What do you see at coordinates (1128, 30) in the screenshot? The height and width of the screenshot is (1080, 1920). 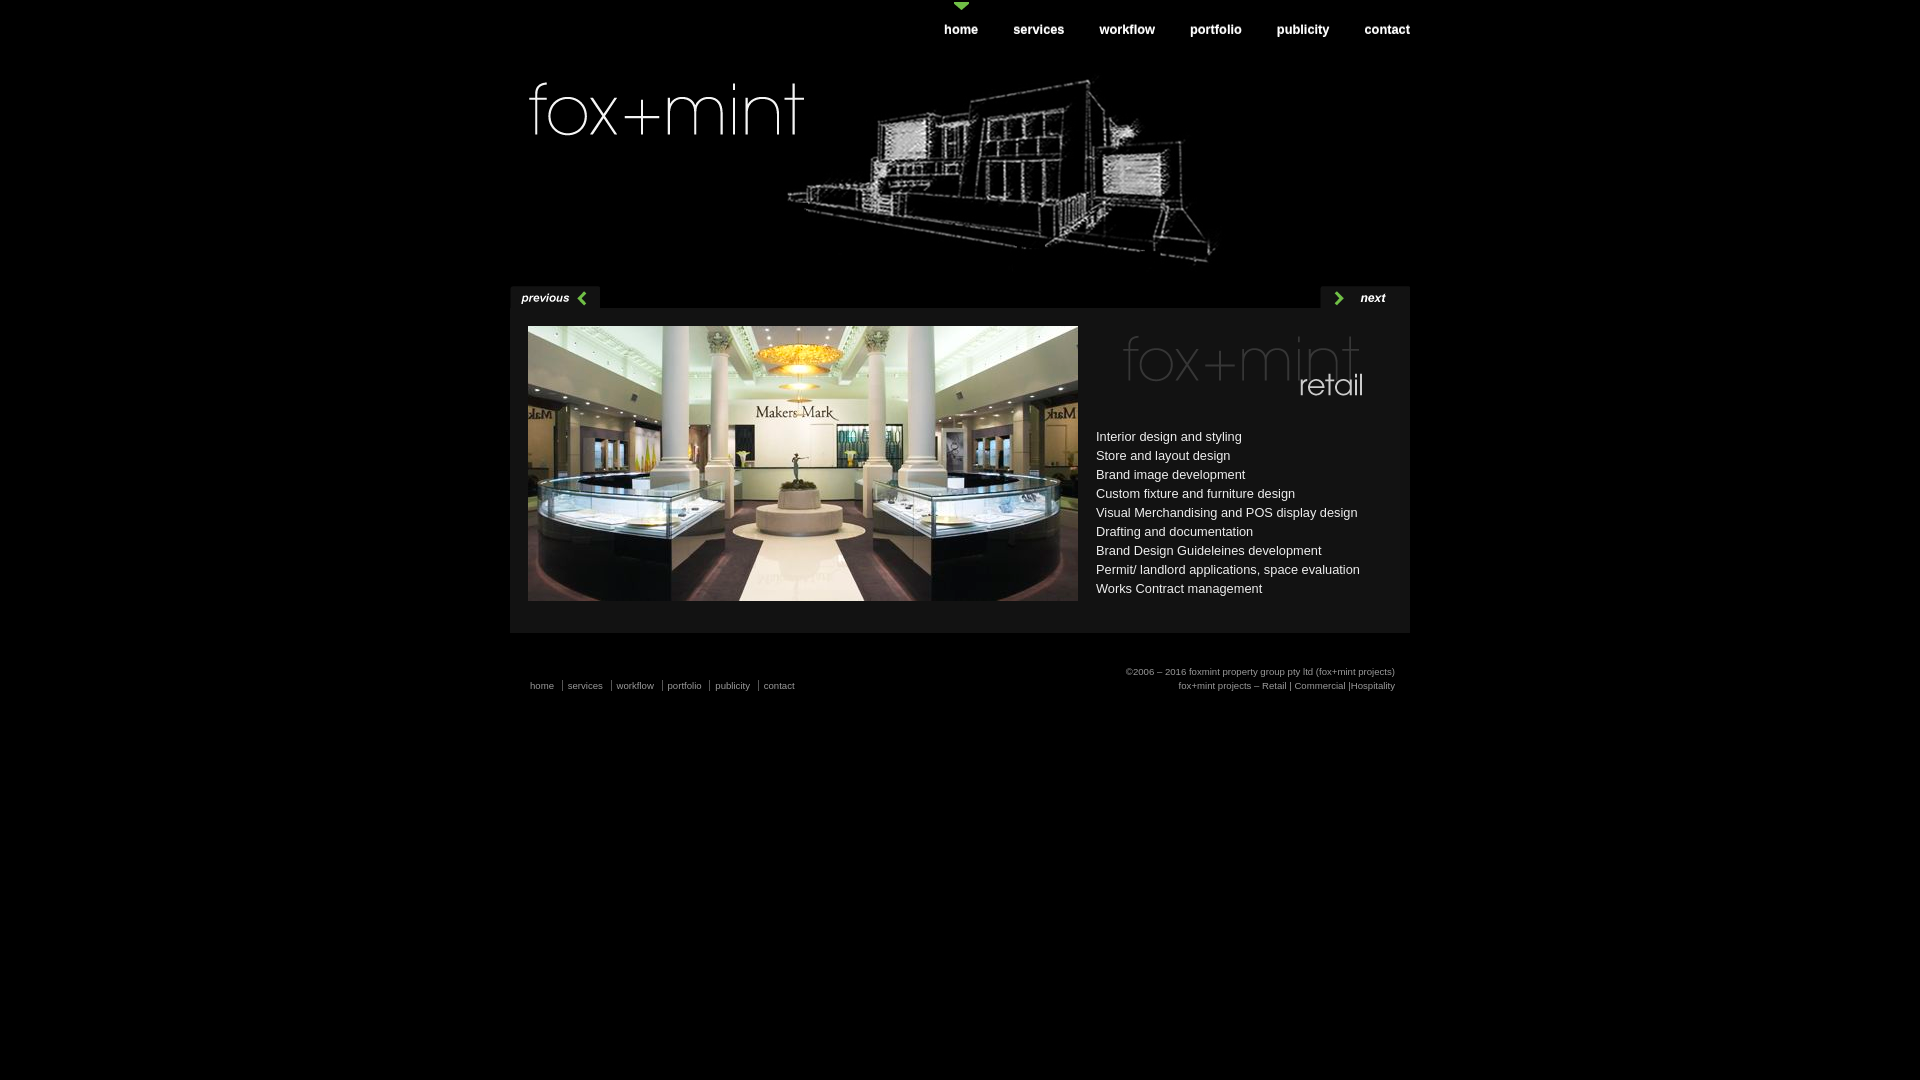 I see `workflow` at bounding box center [1128, 30].